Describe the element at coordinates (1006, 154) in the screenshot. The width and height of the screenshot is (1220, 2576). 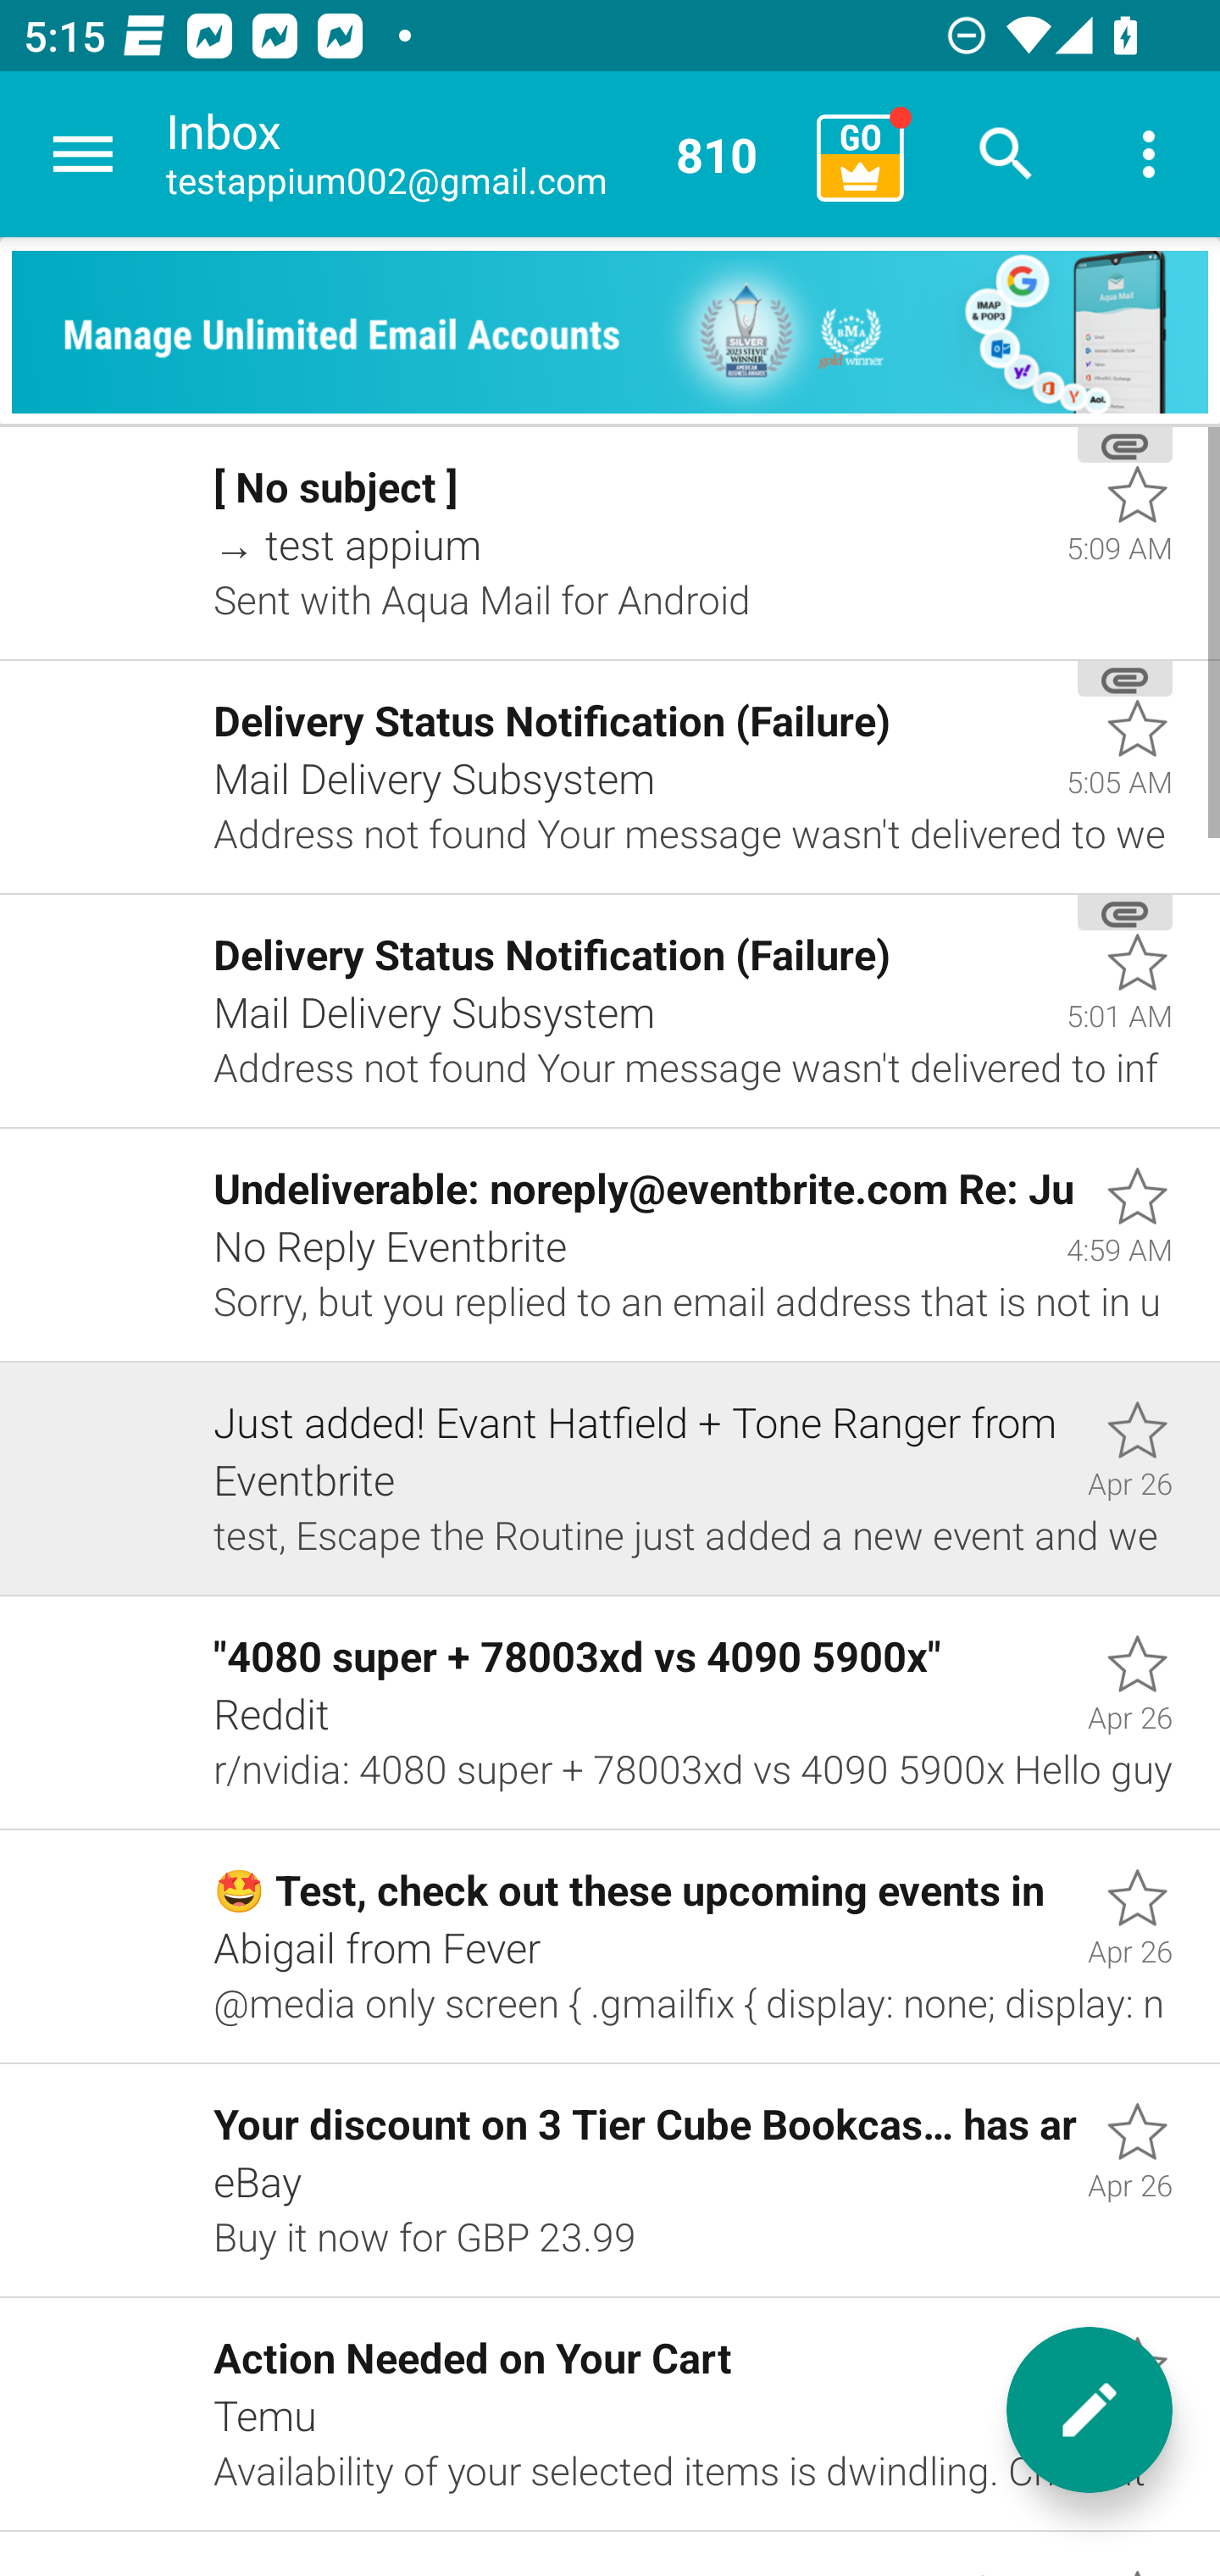
I see `Search` at that location.